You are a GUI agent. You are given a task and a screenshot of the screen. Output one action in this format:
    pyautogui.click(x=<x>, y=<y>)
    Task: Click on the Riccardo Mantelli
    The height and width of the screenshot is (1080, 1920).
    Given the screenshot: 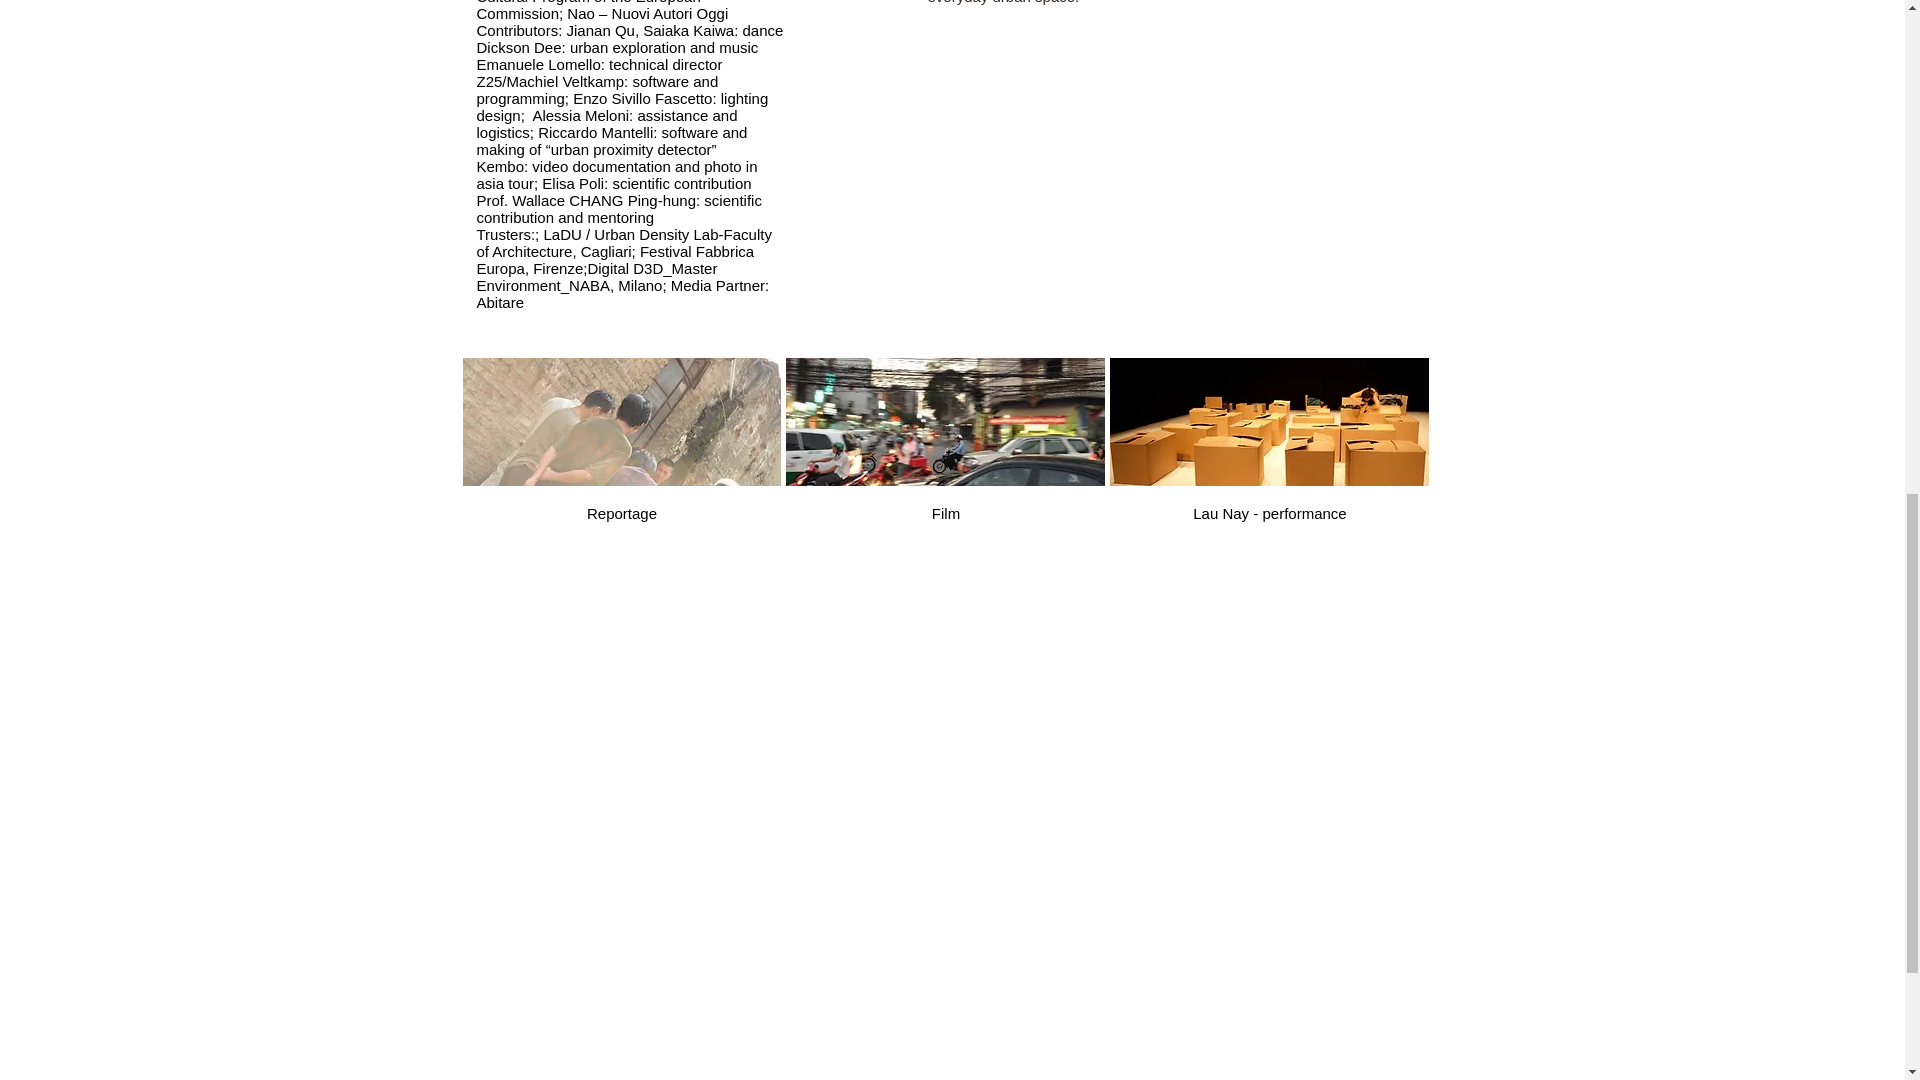 What is the action you would take?
    pyautogui.click(x=594, y=132)
    